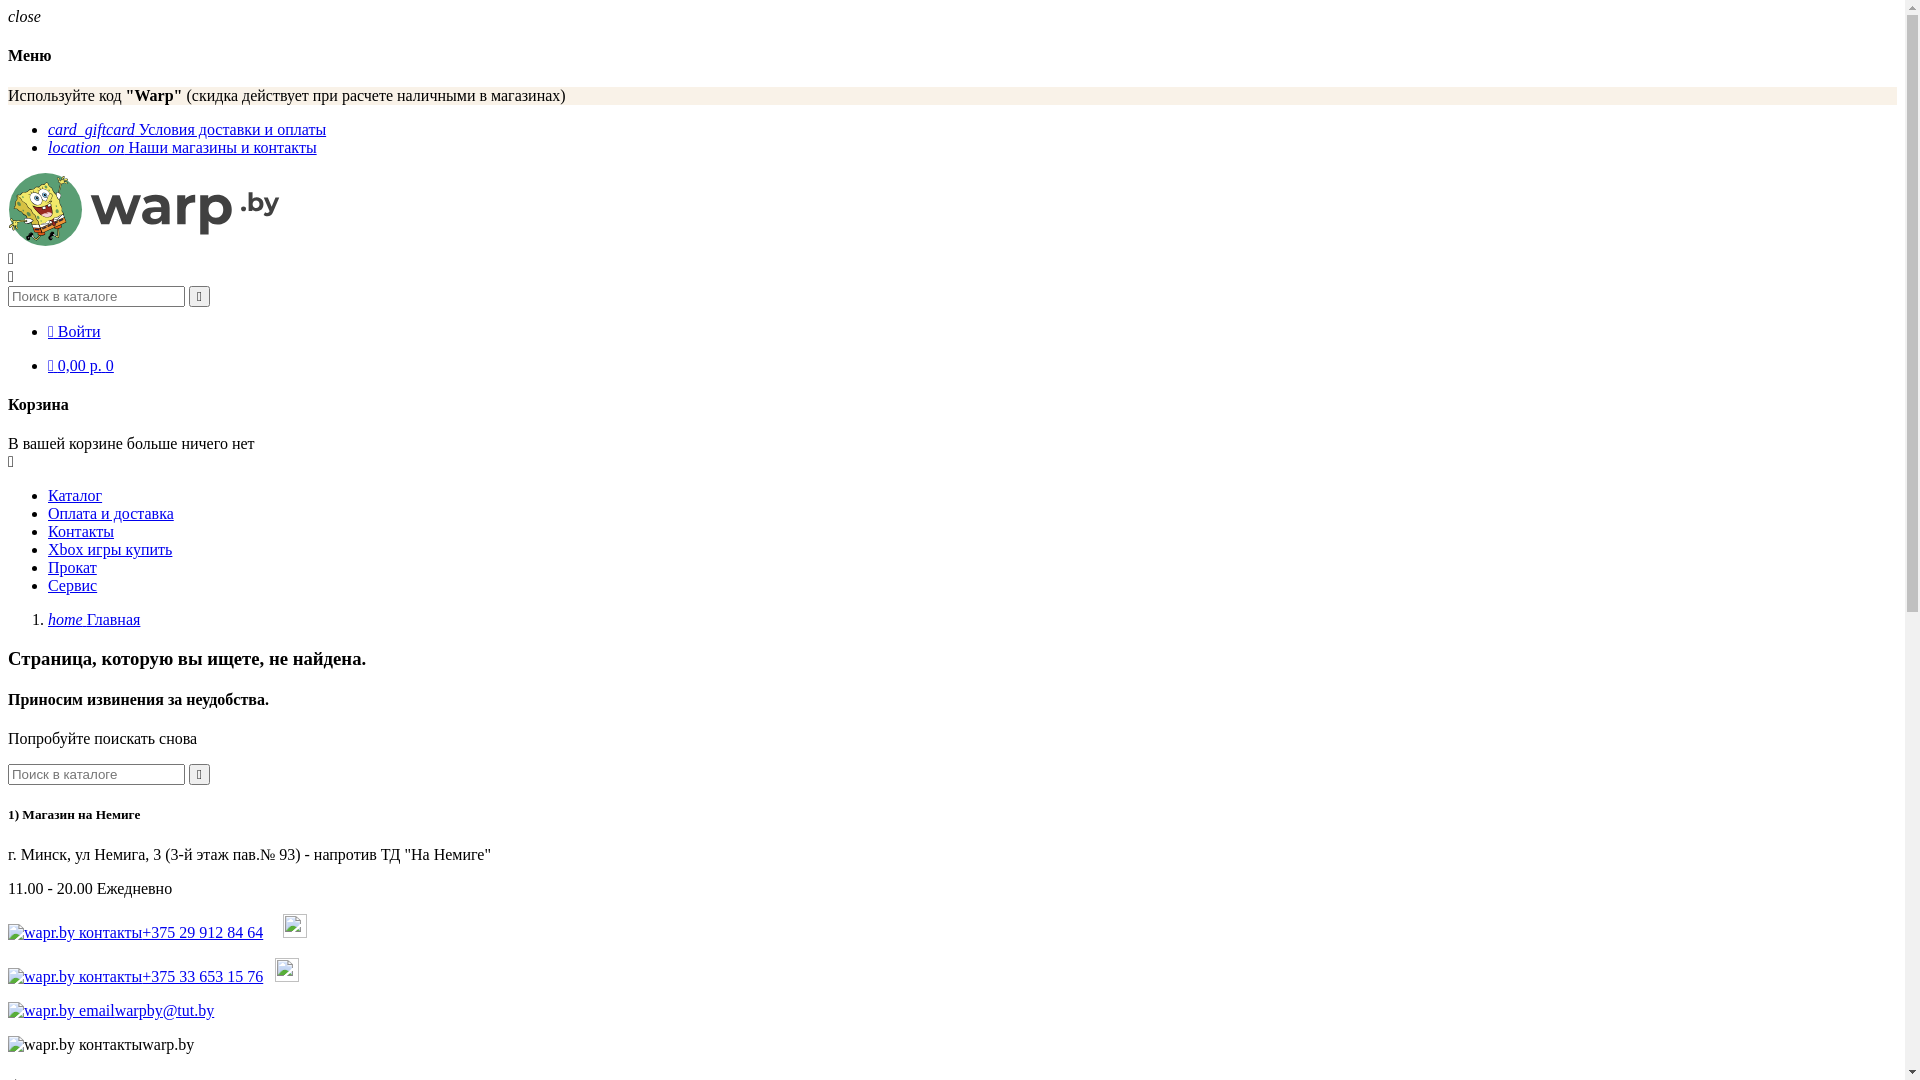  I want to click on warpby@tut.by, so click(111, 1010).